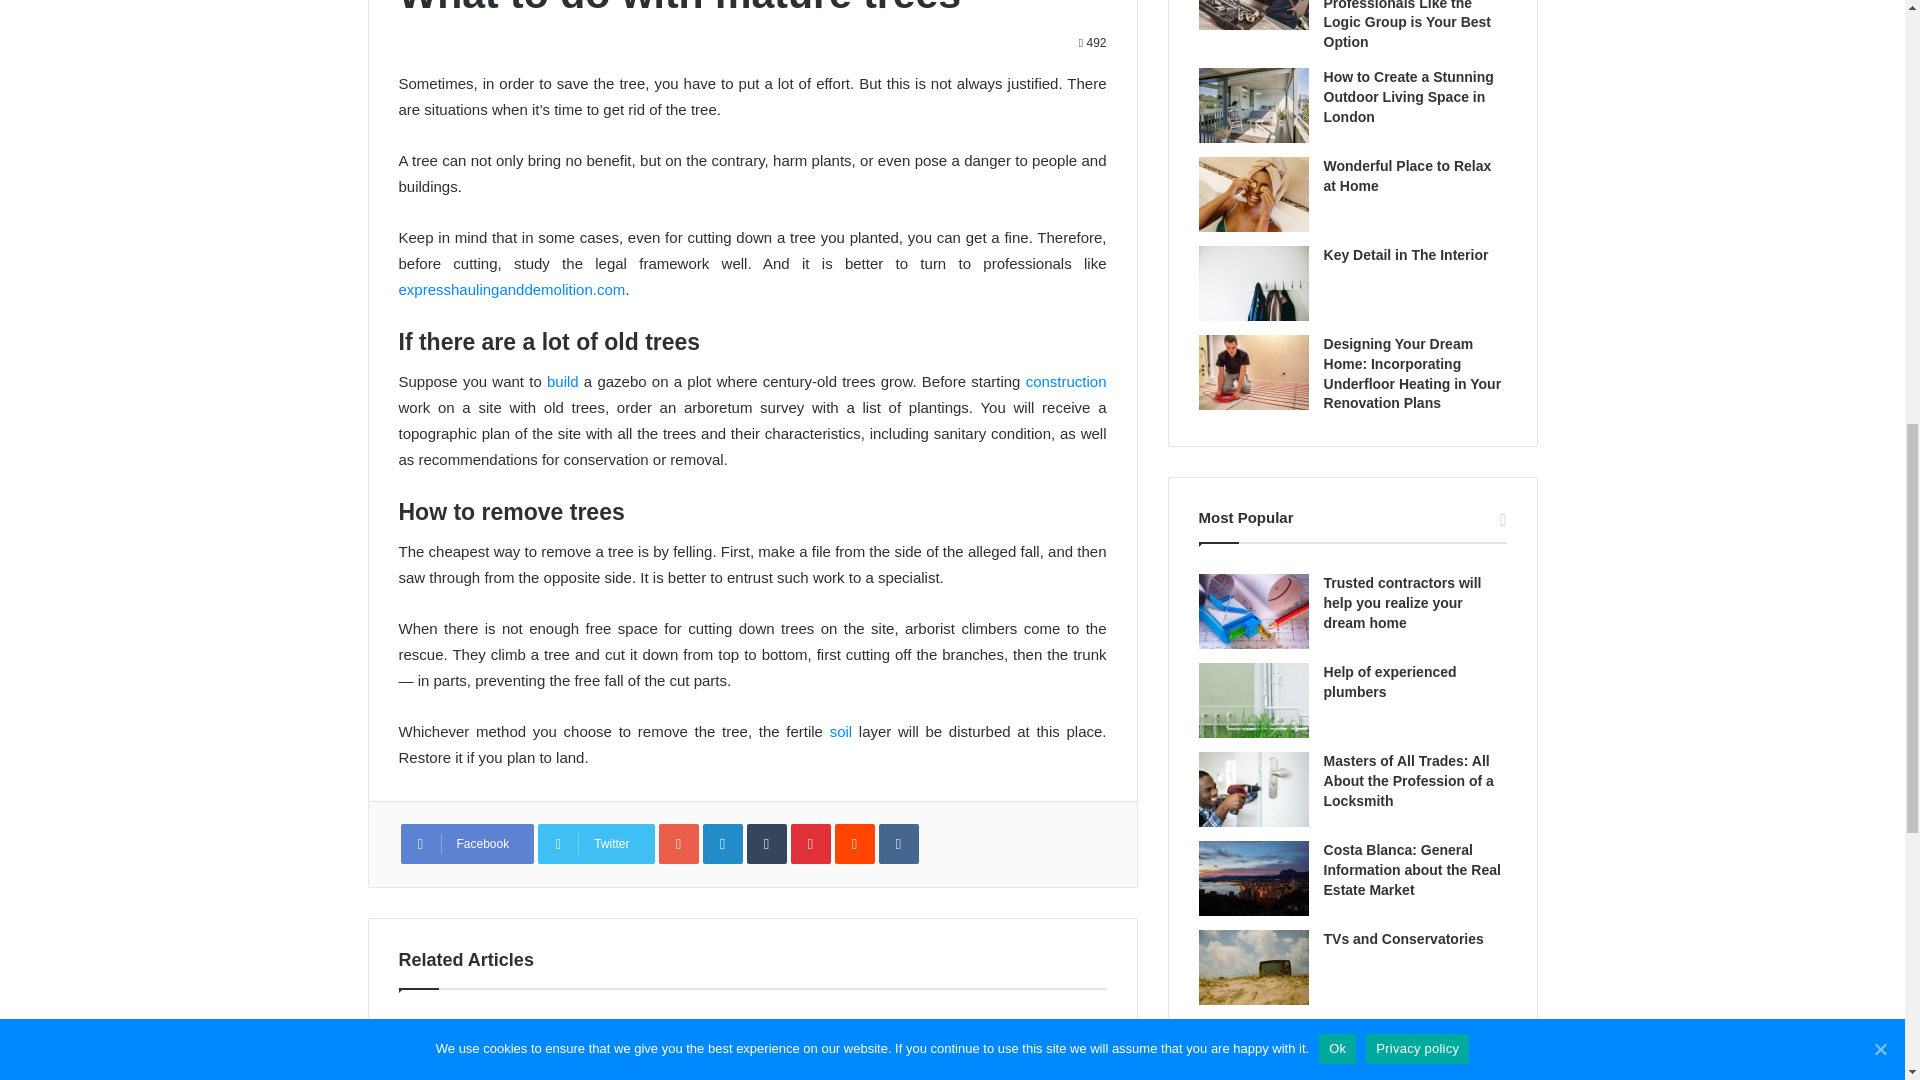 Image resolution: width=1920 pixels, height=1080 pixels. I want to click on expresshaulinganddemolition.com, so click(511, 289).